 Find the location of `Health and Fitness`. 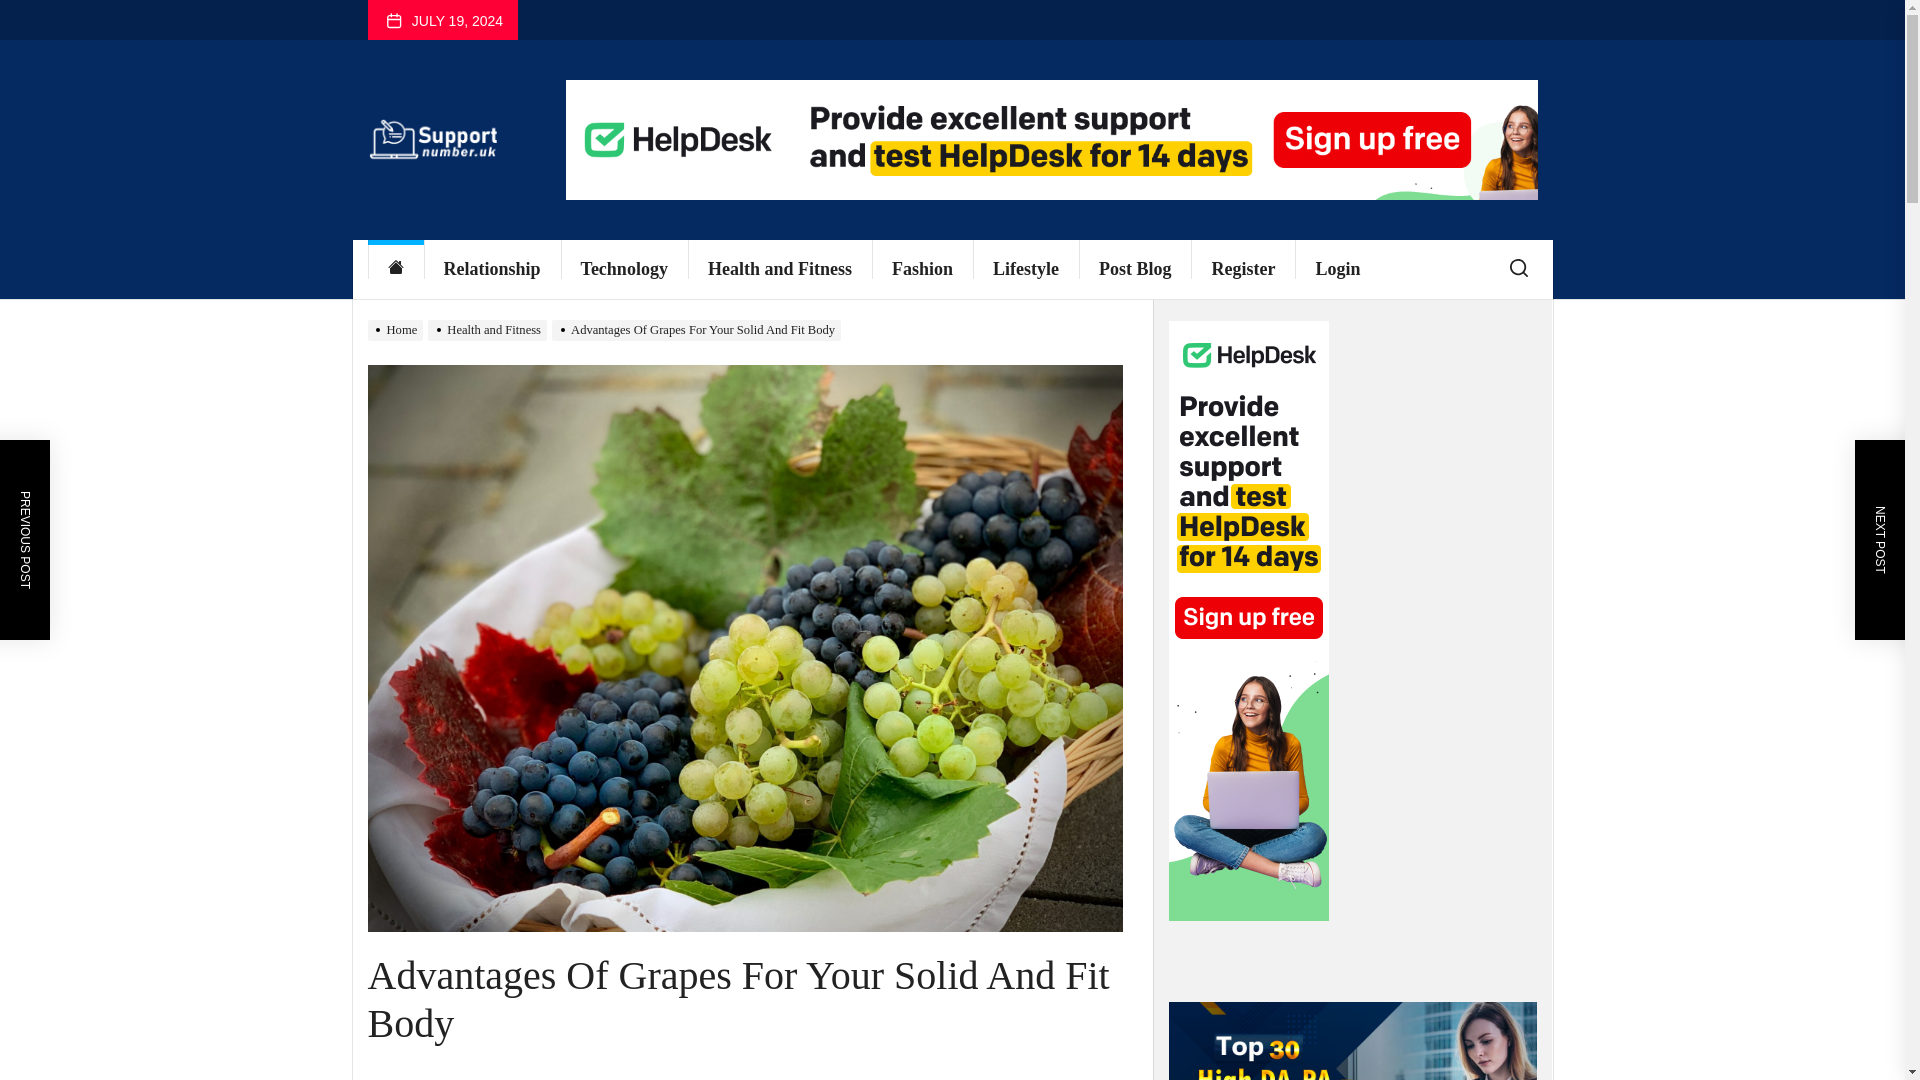

Health and Fitness is located at coordinates (779, 269).